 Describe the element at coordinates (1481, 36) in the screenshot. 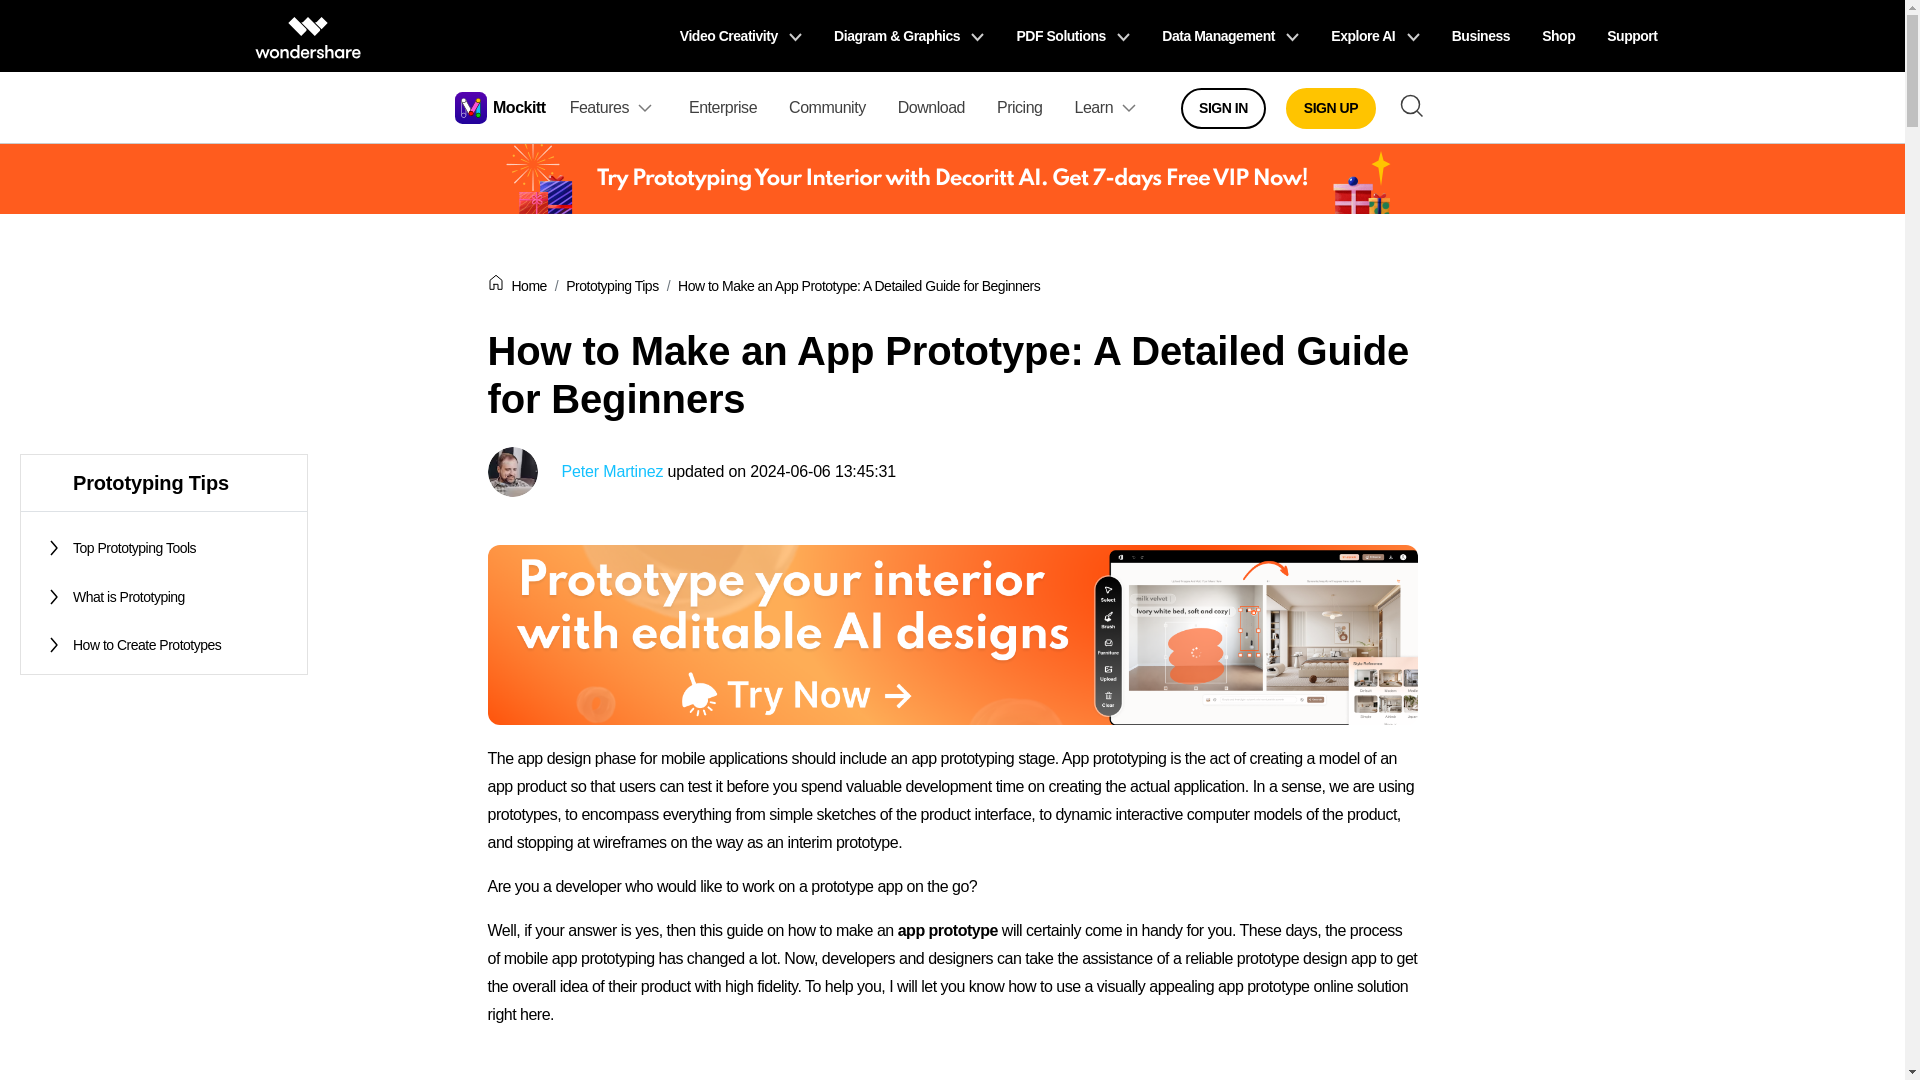

I see `Business` at that location.